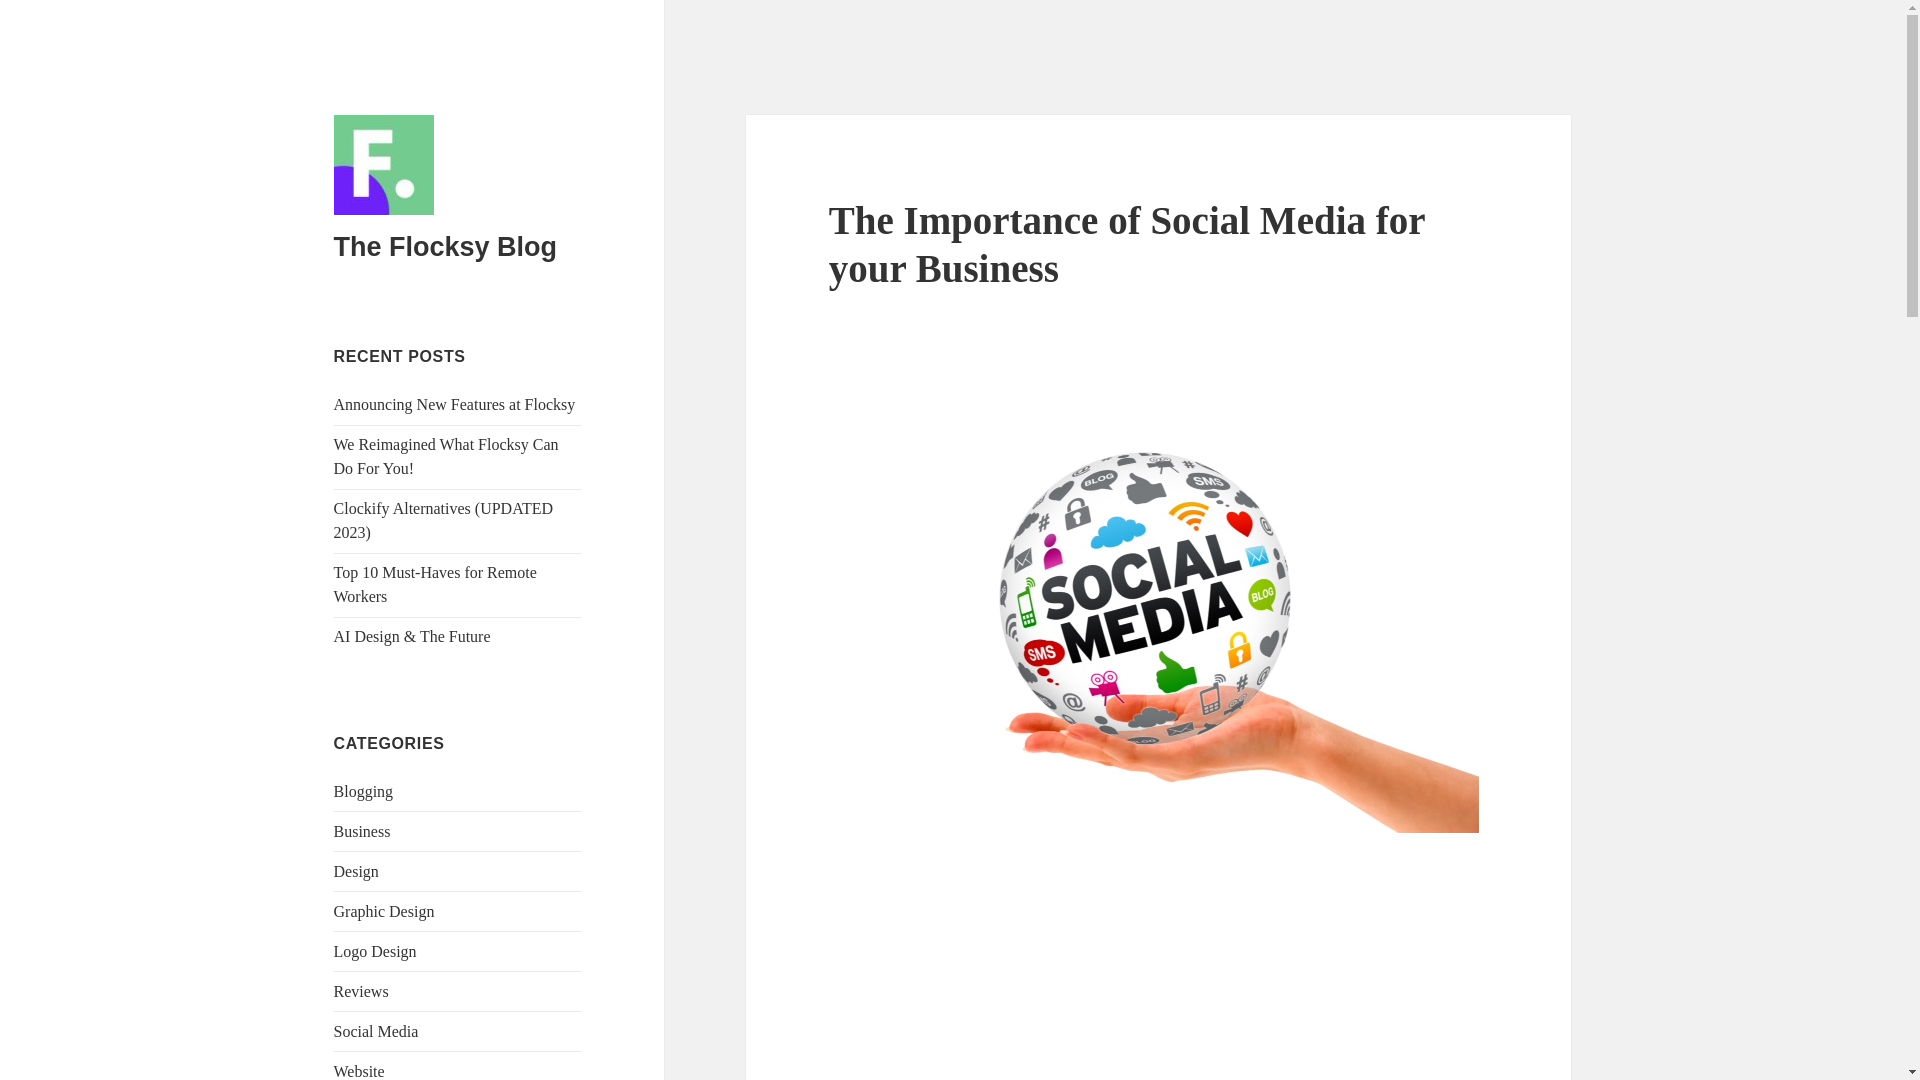  Describe the element at coordinates (364, 792) in the screenshot. I see `Blogging` at that location.